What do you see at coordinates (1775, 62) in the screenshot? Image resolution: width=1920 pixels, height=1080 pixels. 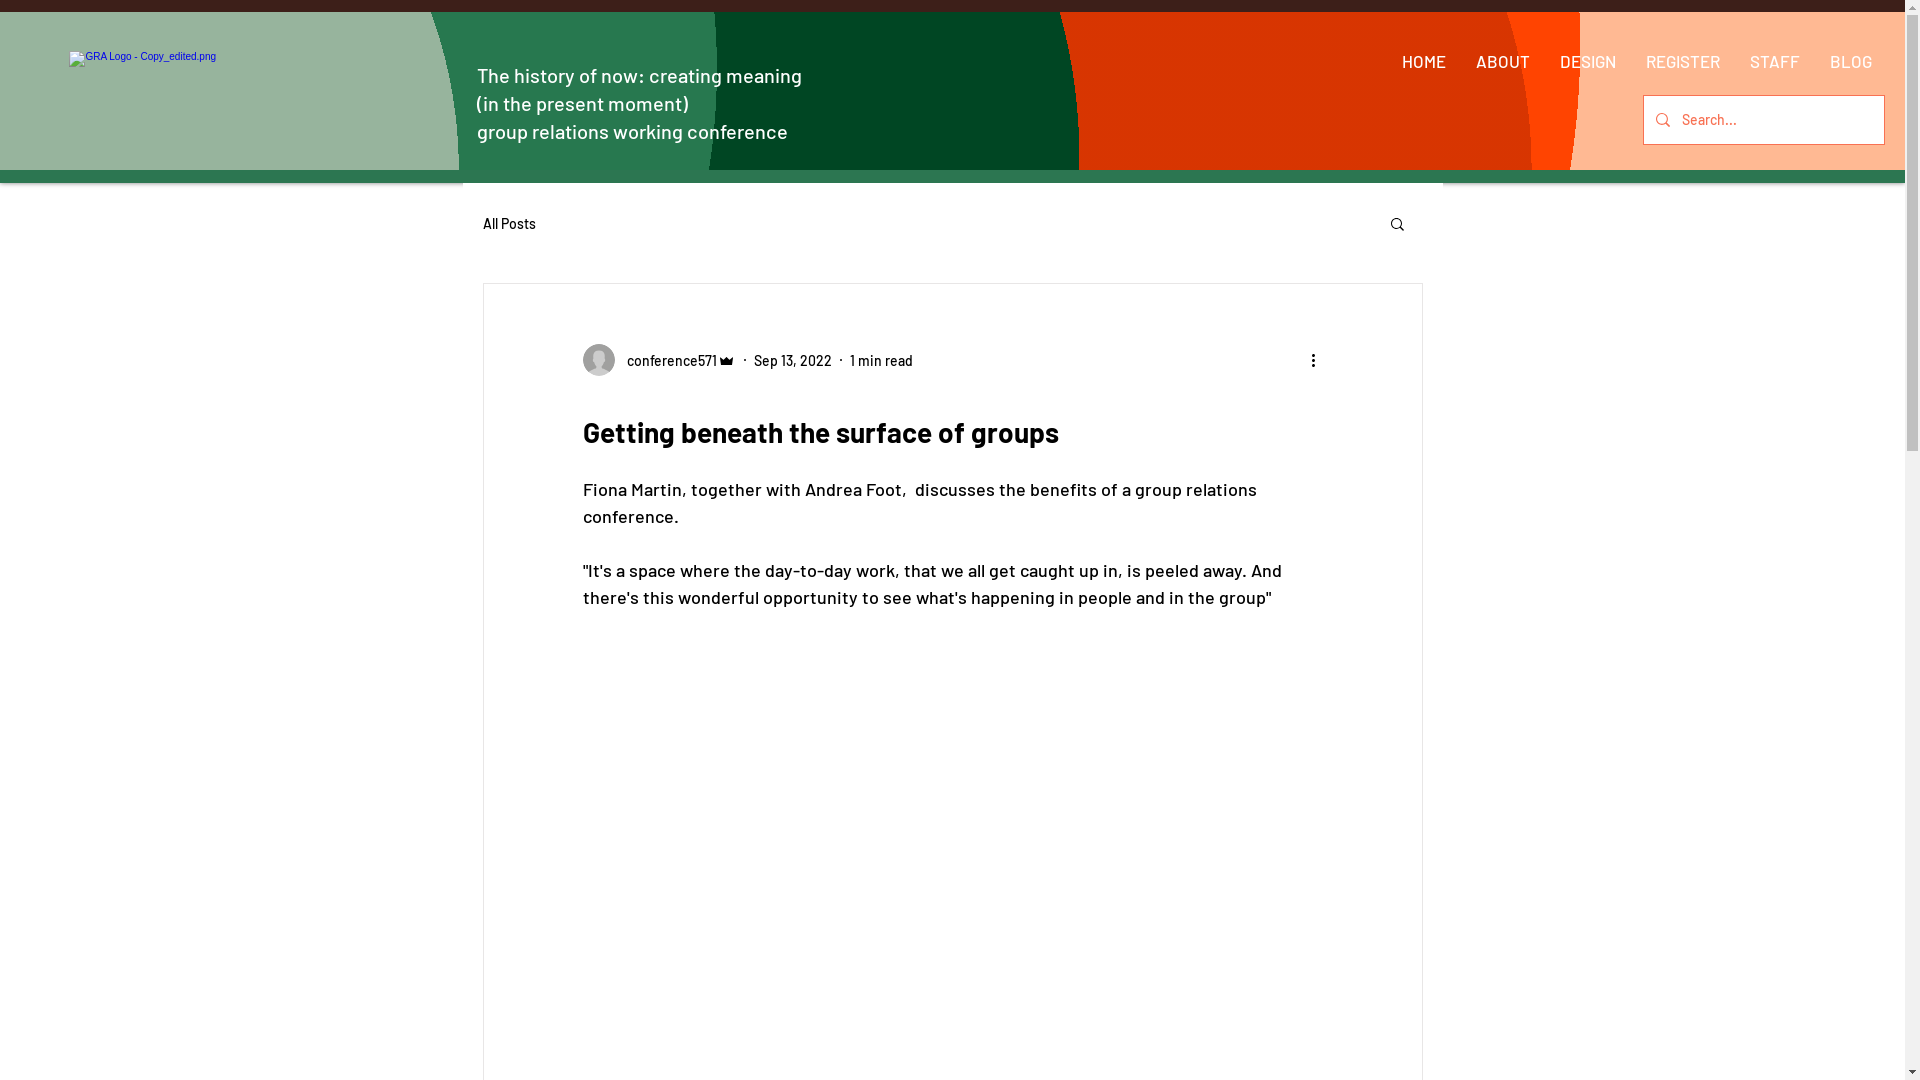 I see `STAFF` at bounding box center [1775, 62].